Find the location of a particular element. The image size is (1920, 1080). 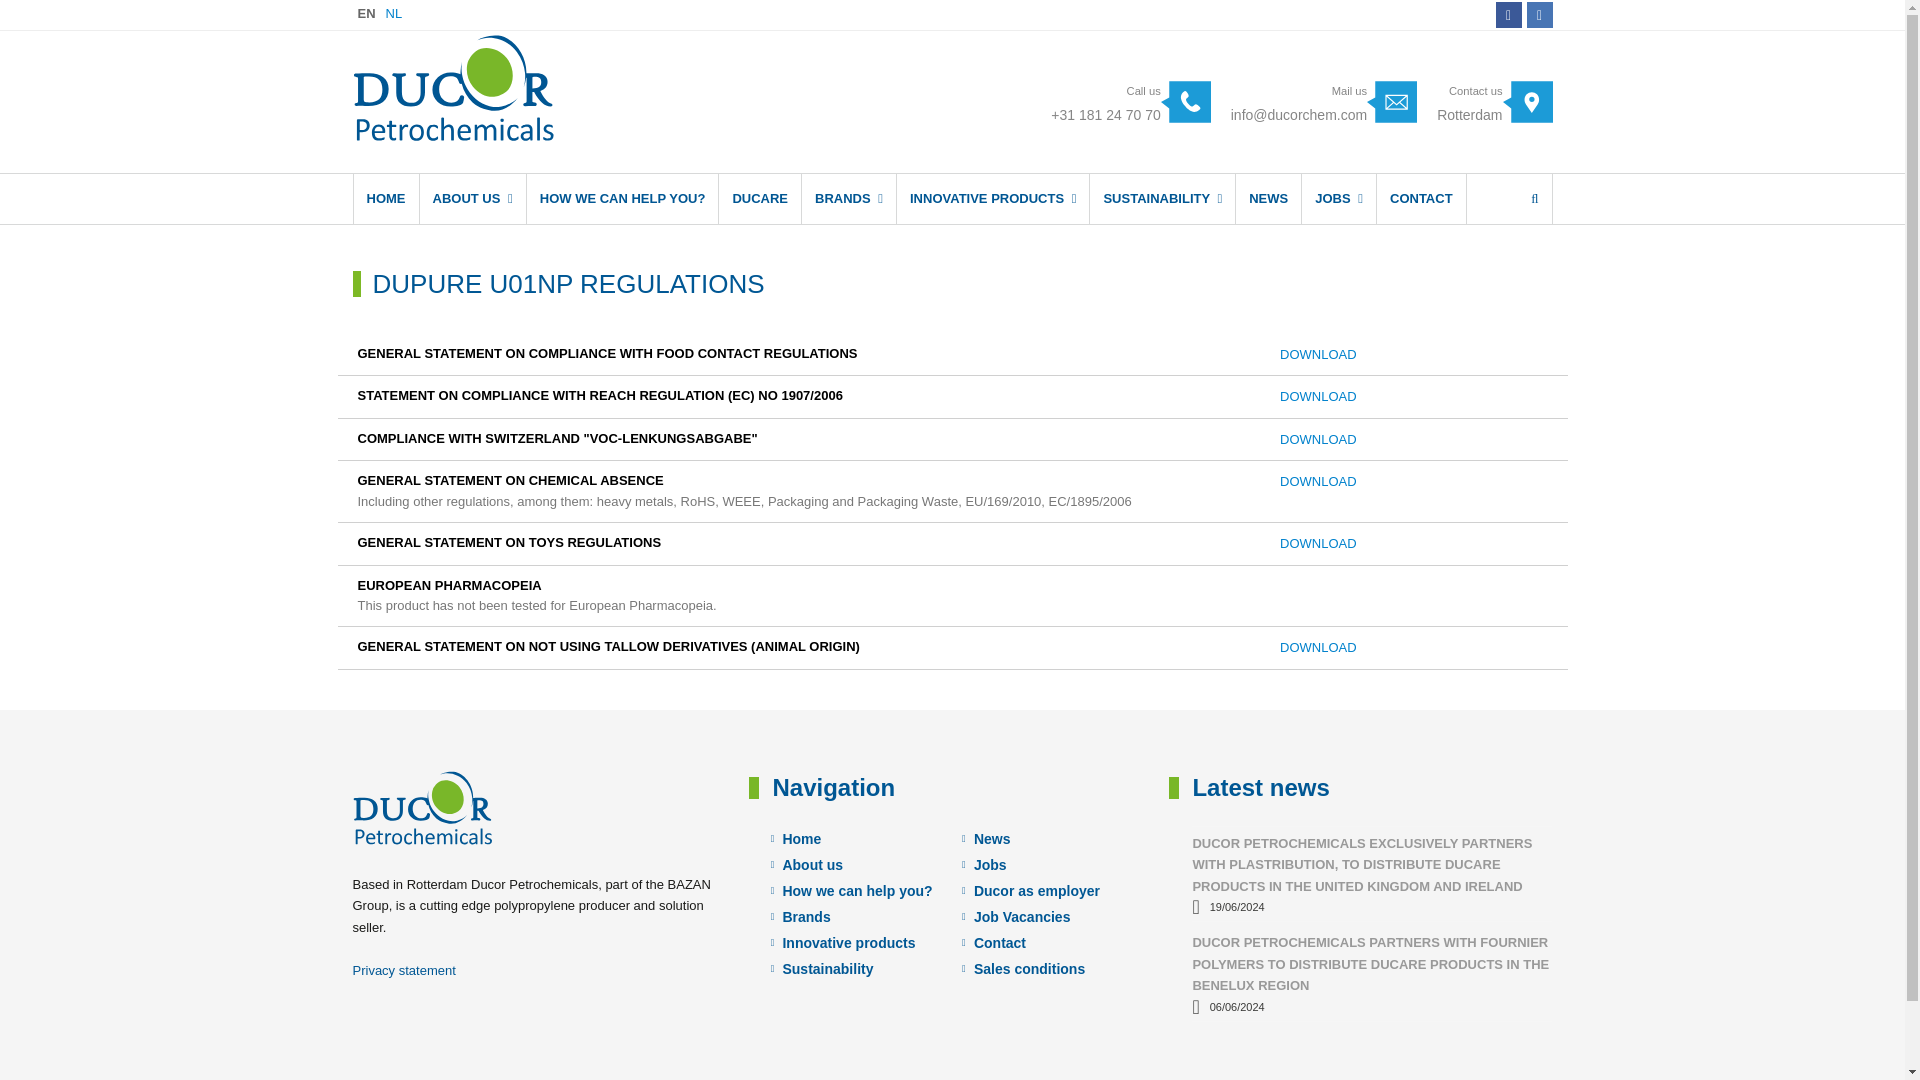

DUCARE is located at coordinates (759, 198).